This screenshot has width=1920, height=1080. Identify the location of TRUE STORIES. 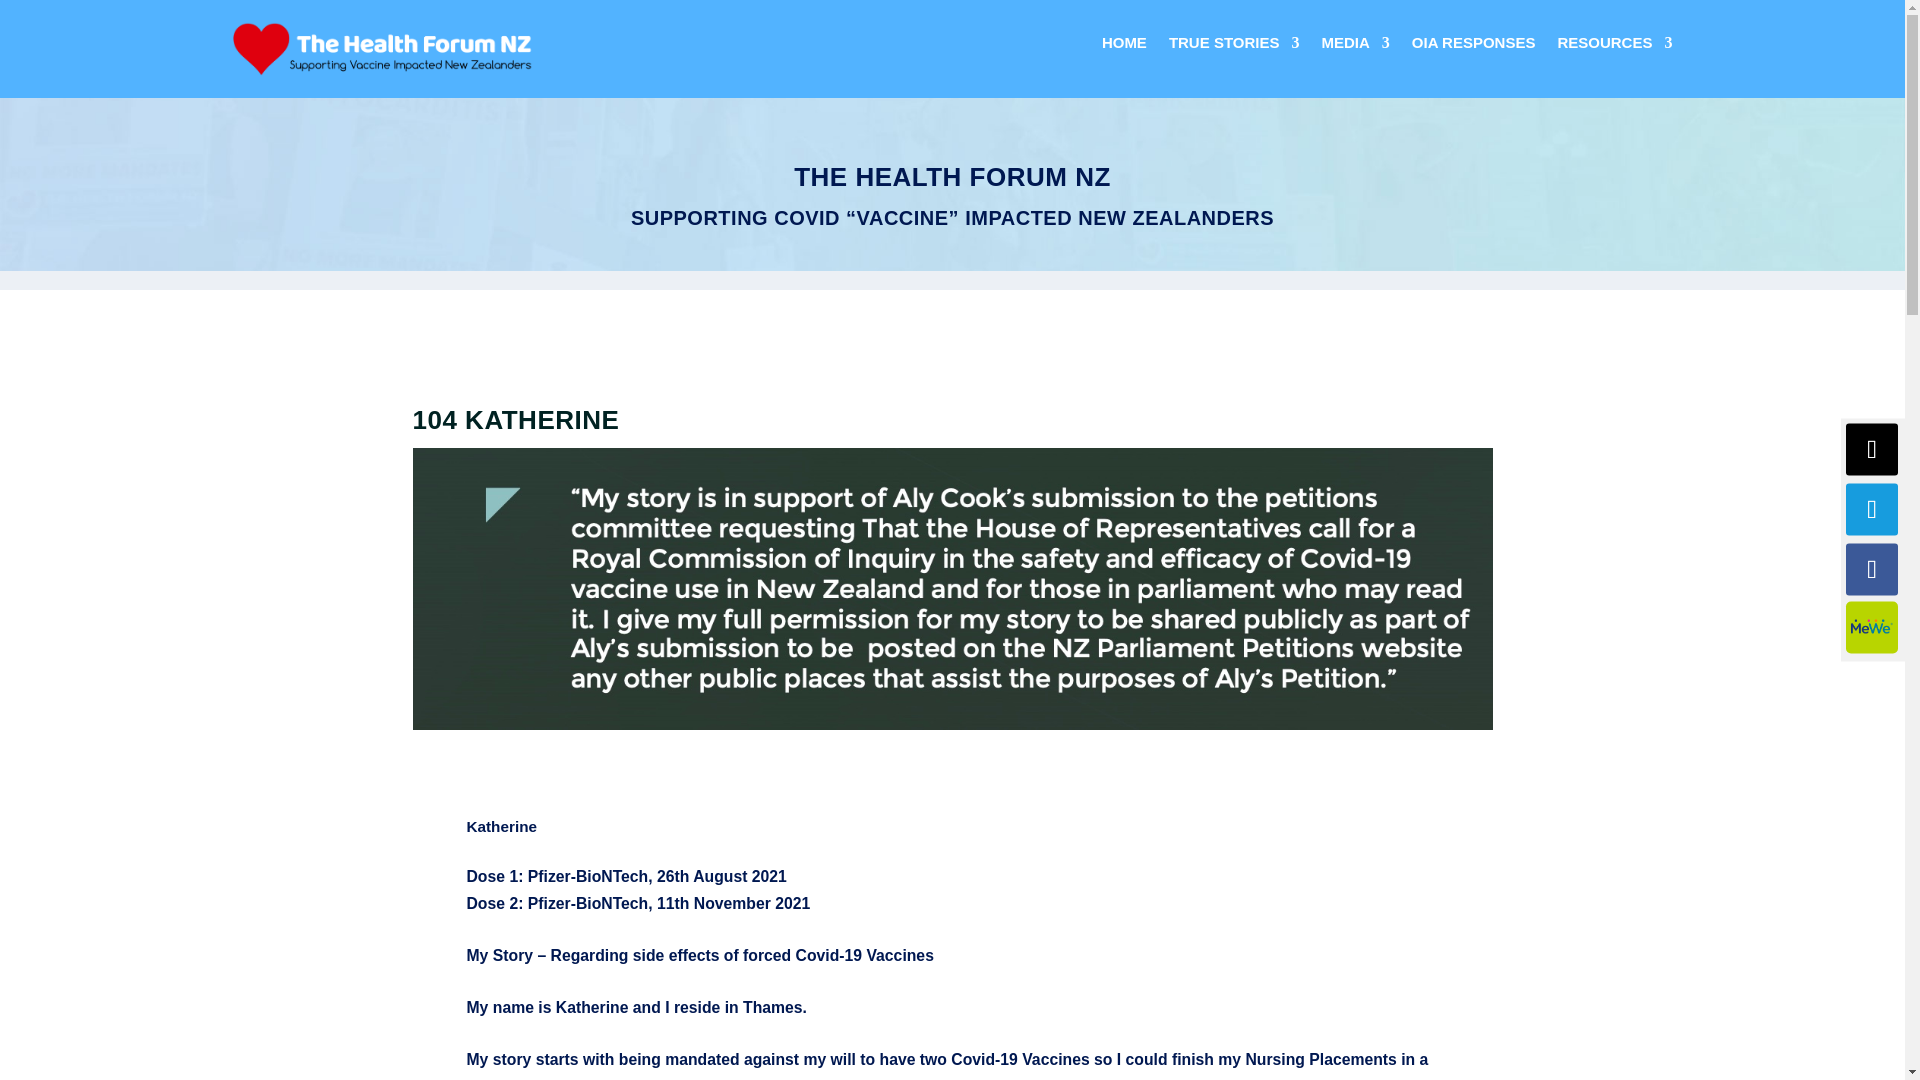
(1234, 46).